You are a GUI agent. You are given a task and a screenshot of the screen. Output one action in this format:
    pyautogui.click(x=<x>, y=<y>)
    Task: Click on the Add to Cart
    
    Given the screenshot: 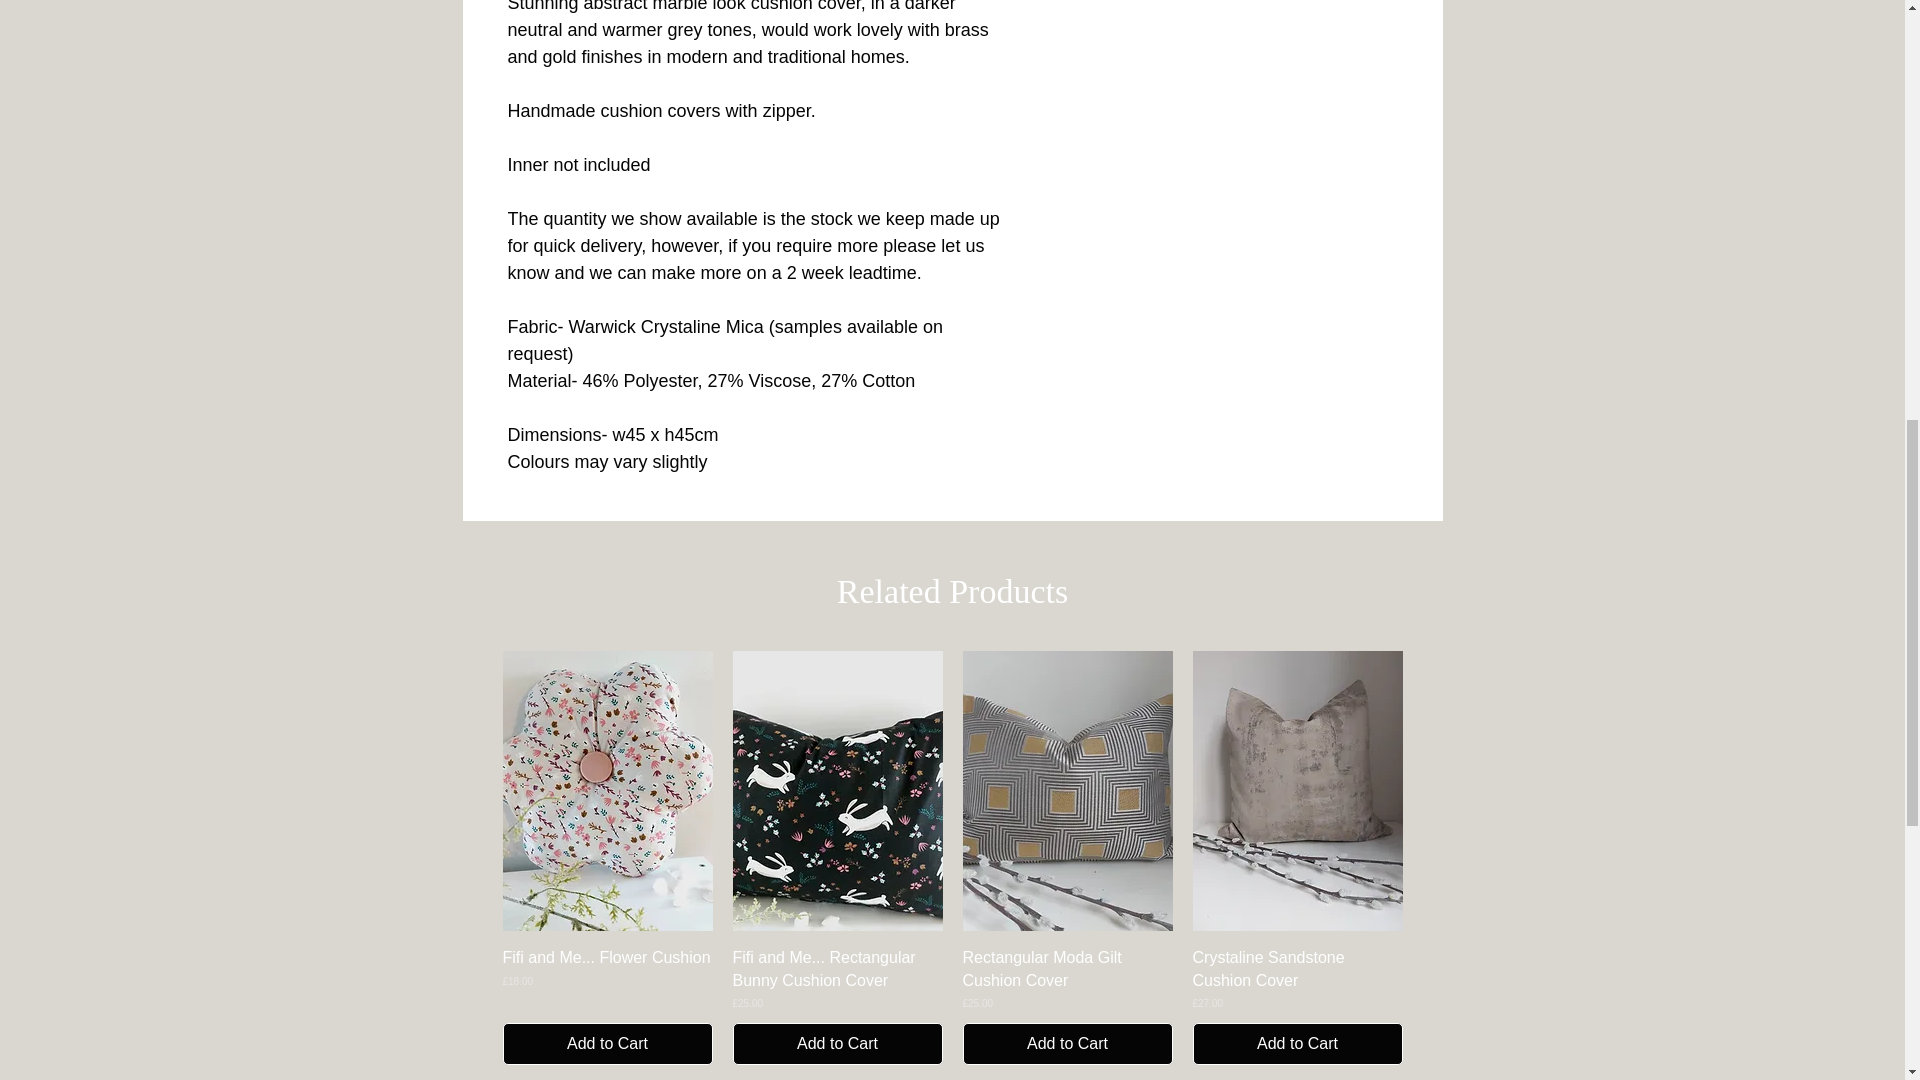 What is the action you would take?
    pyautogui.click(x=1296, y=1043)
    